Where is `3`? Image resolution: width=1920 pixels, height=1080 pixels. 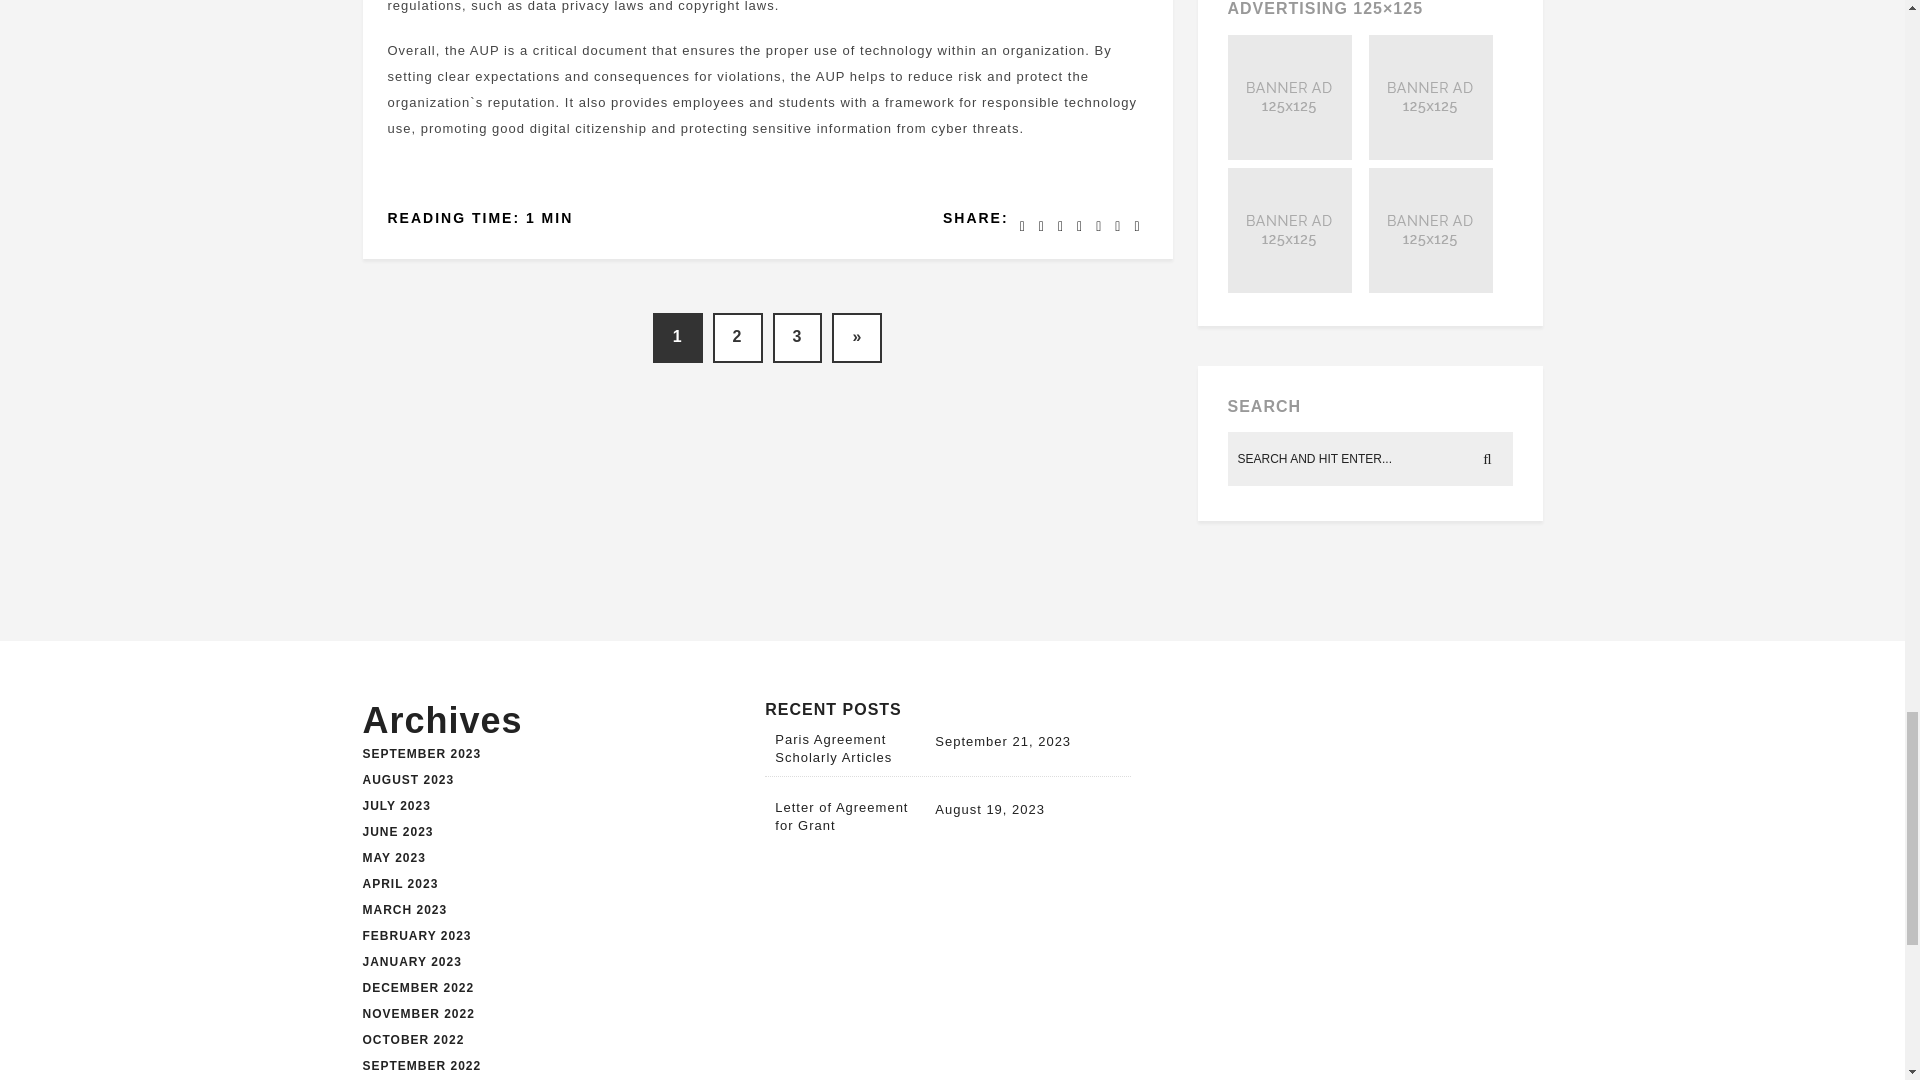
3 is located at coordinates (796, 338).